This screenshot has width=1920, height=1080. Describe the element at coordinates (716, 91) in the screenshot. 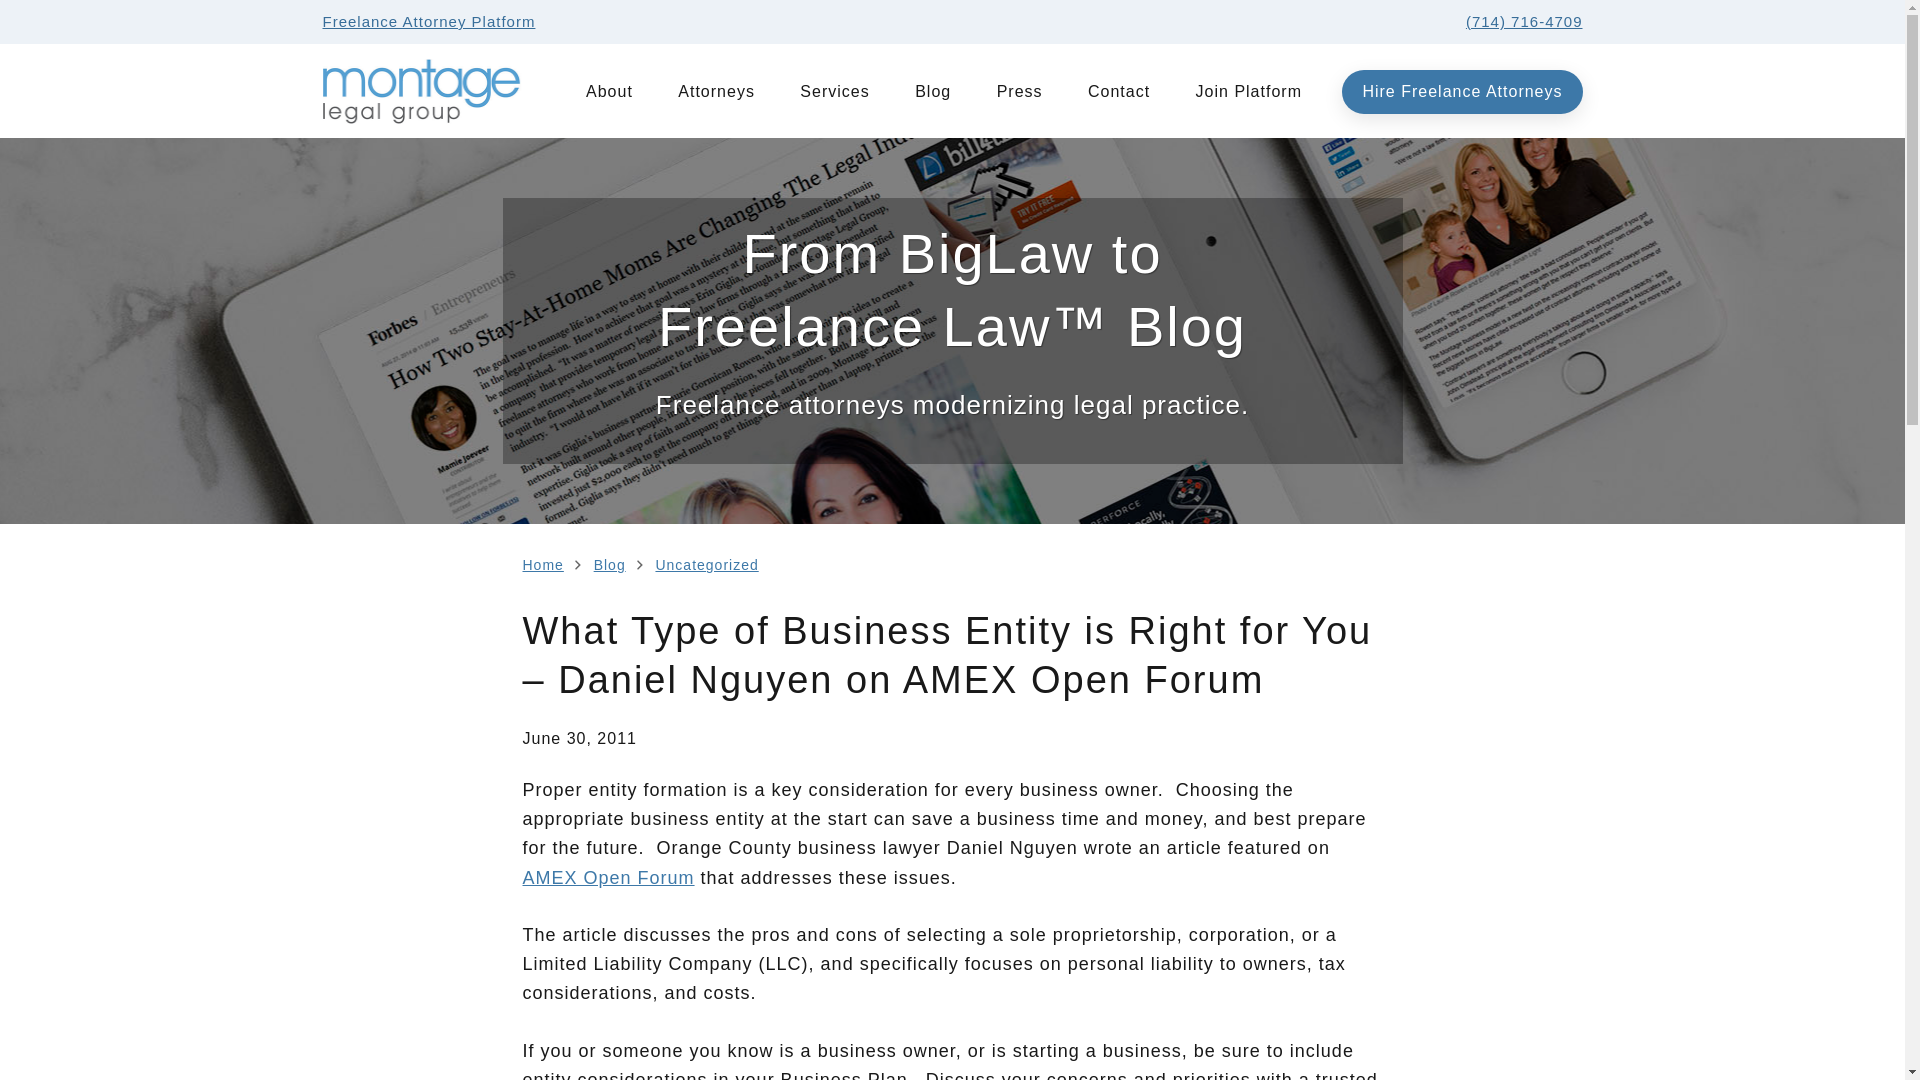

I see `Attorneys` at that location.